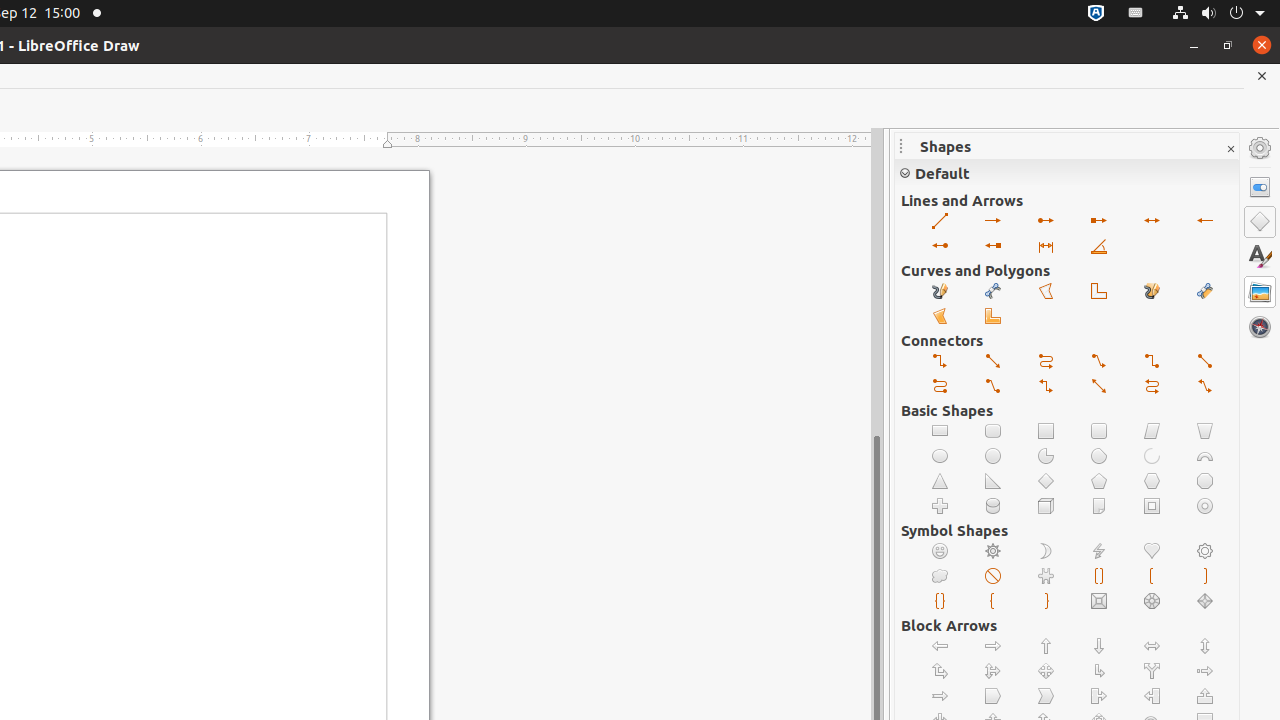 The height and width of the screenshot is (720, 1280). Describe the element at coordinates (1206, 292) in the screenshot. I see `Curve, Filled` at that location.